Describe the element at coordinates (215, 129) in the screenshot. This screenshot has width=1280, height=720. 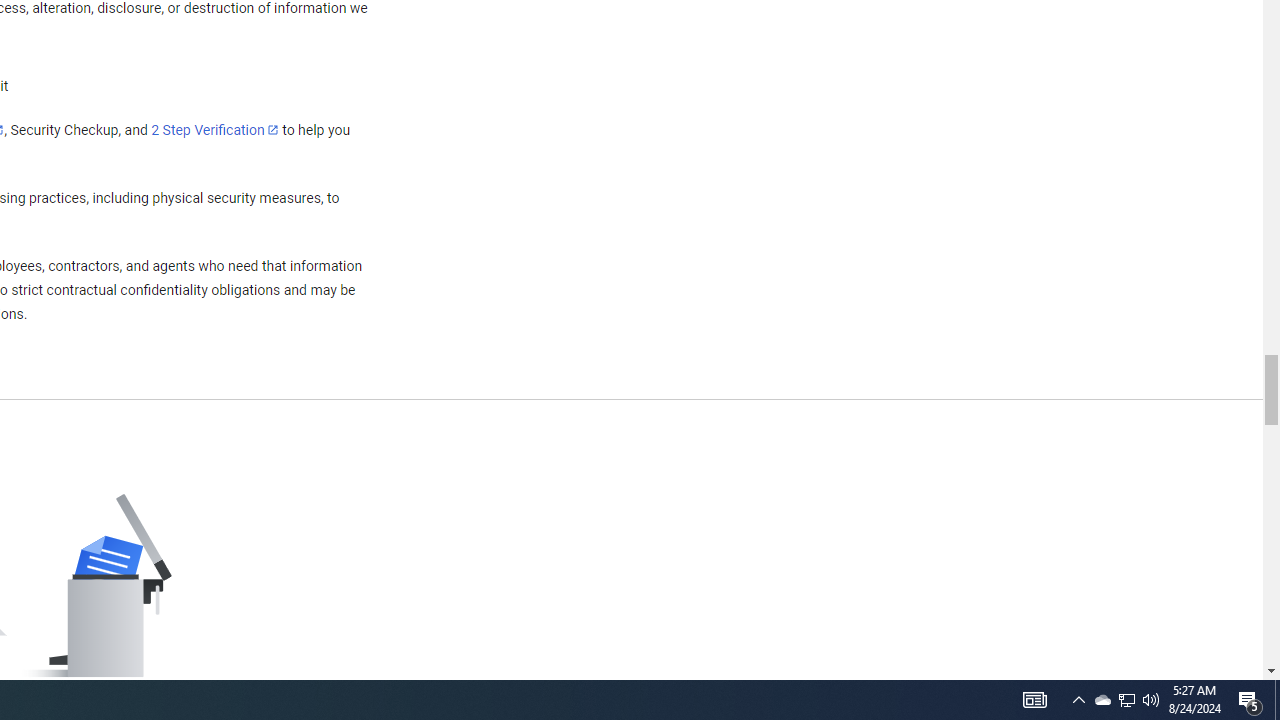
I see `2 Step Verification` at that location.